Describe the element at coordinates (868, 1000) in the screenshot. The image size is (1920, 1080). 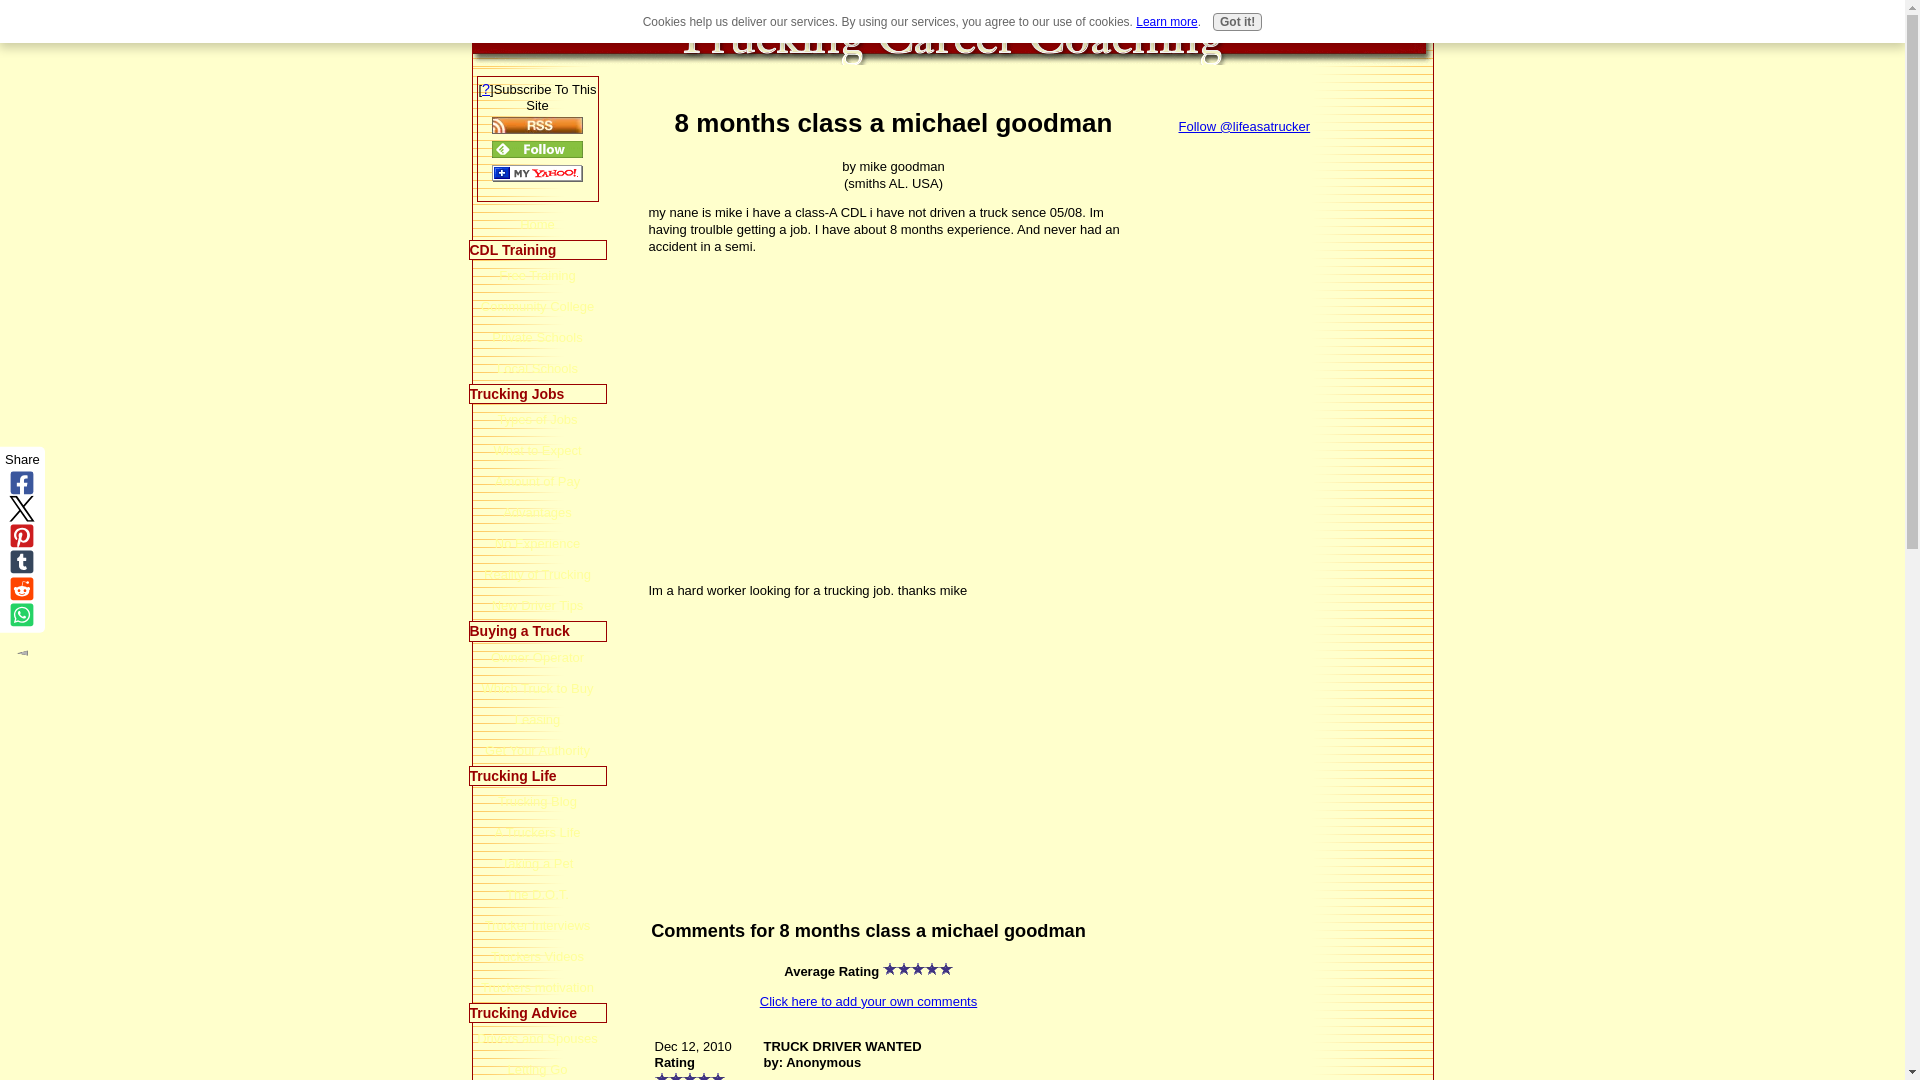
I see `Click here to add your own comments` at that location.